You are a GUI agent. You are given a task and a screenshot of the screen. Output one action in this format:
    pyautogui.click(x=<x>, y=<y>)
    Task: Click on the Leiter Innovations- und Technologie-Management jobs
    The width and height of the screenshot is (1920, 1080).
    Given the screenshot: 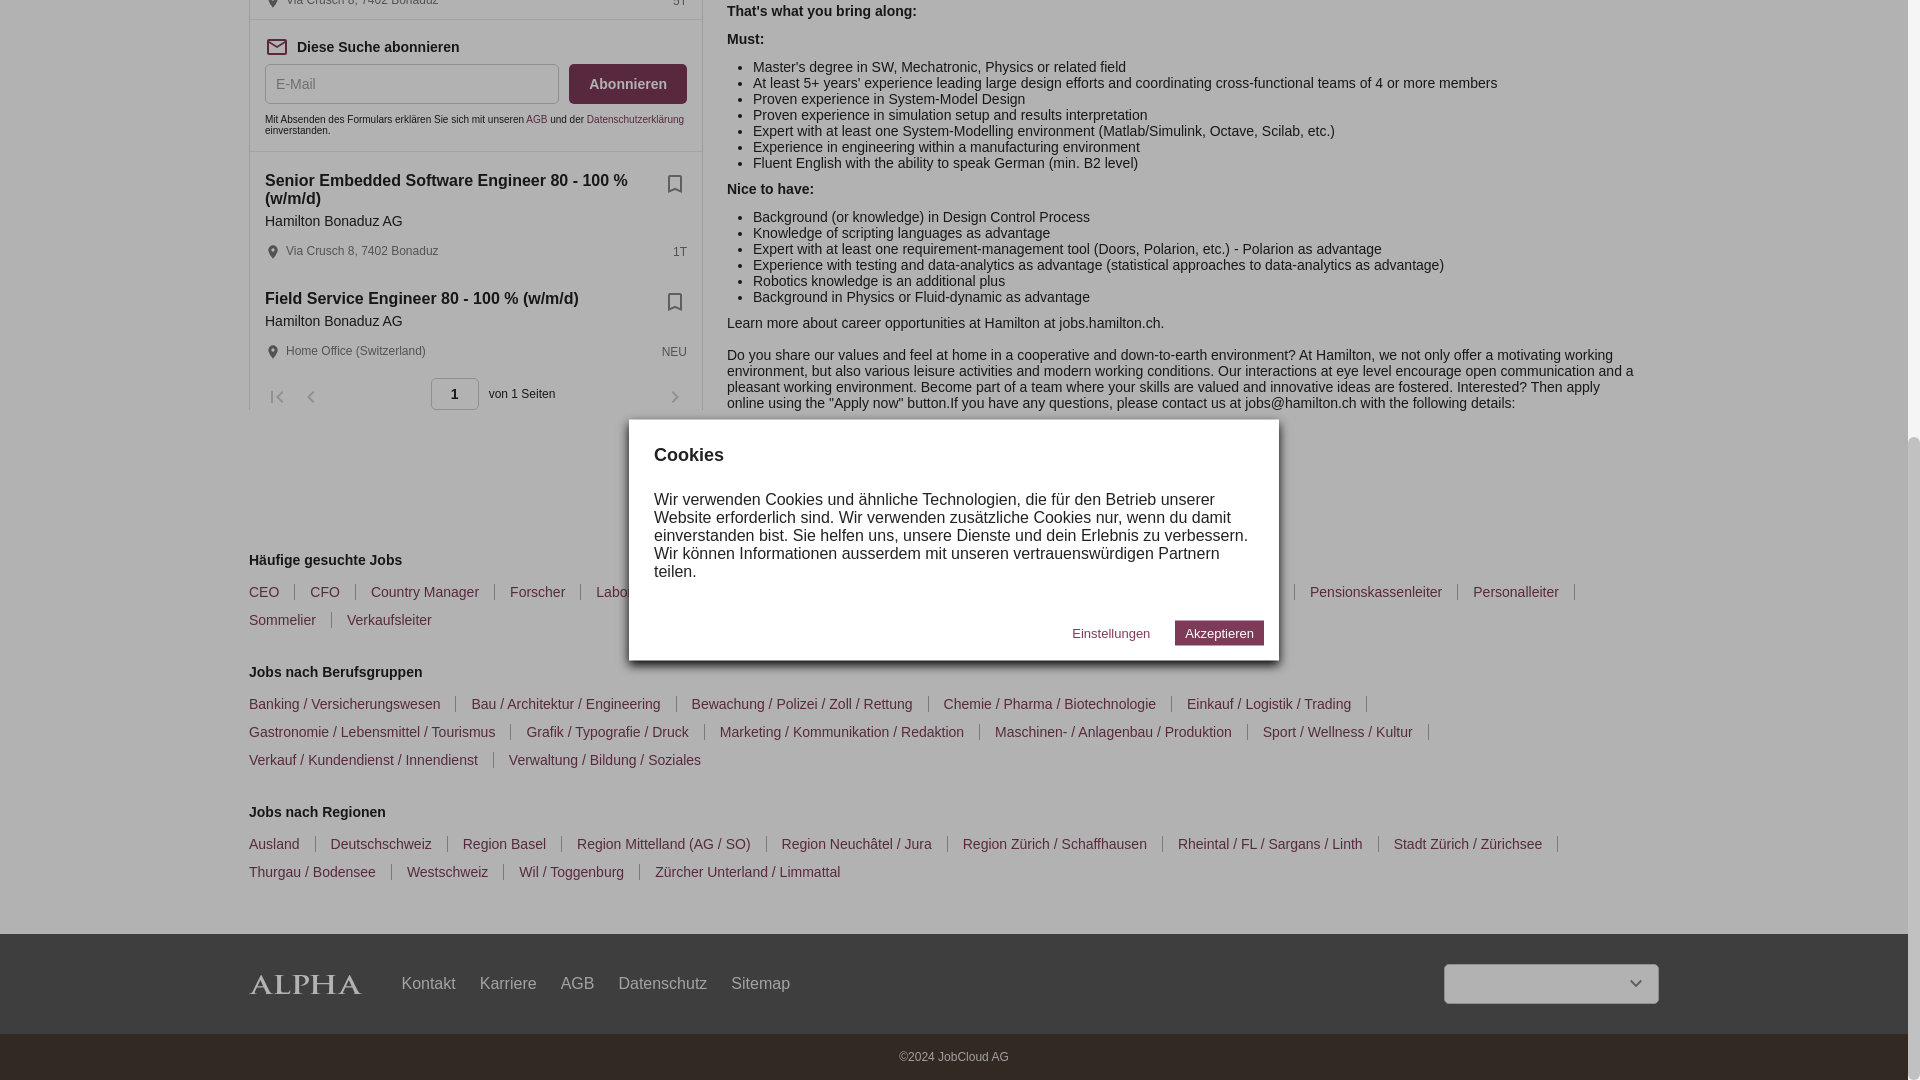 What is the action you would take?
    pyautogui.click(x=1132, y=592)
    